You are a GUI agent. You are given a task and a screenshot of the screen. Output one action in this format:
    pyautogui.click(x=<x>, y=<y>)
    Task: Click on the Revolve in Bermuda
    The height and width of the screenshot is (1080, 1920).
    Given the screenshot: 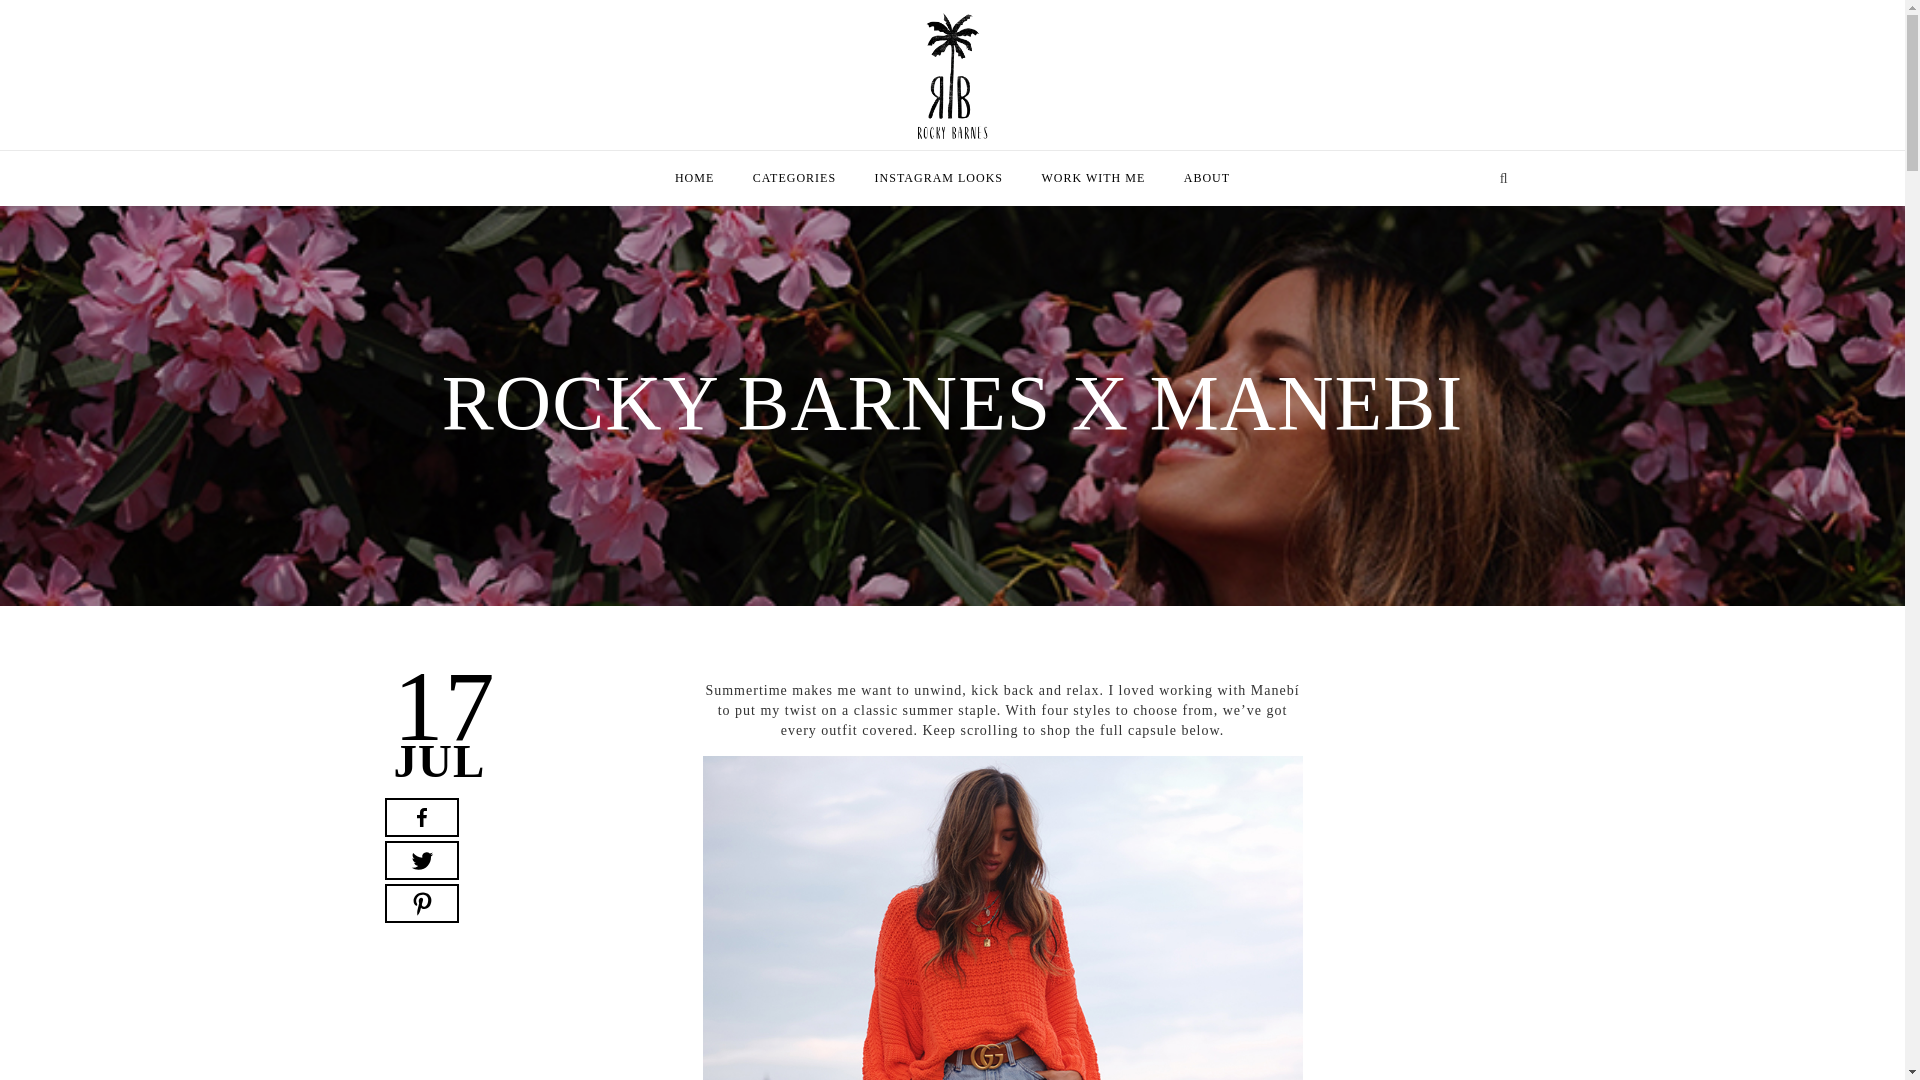 What is the action you would take?
    pyautogui.click(x=449, y=894)
    